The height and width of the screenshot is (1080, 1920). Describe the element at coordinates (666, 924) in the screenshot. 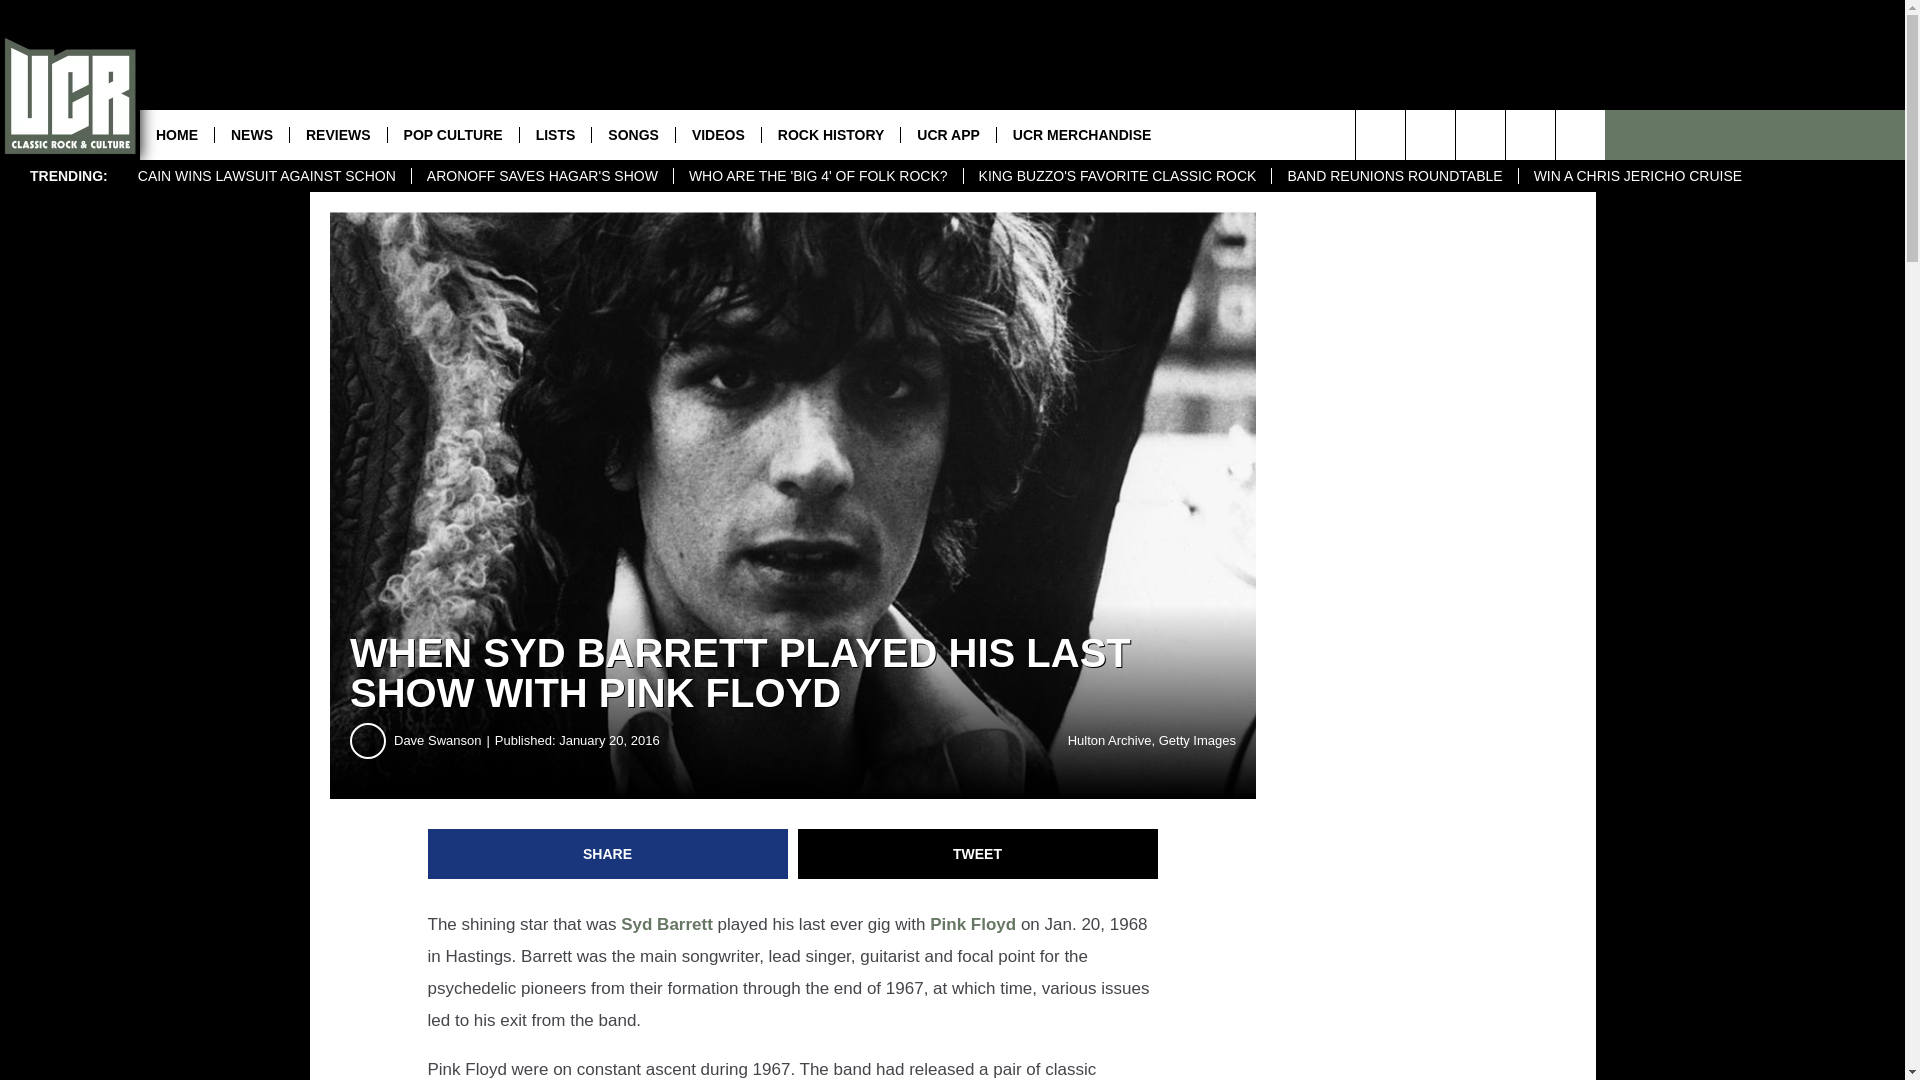

I see `Syd Barrett` at that location.